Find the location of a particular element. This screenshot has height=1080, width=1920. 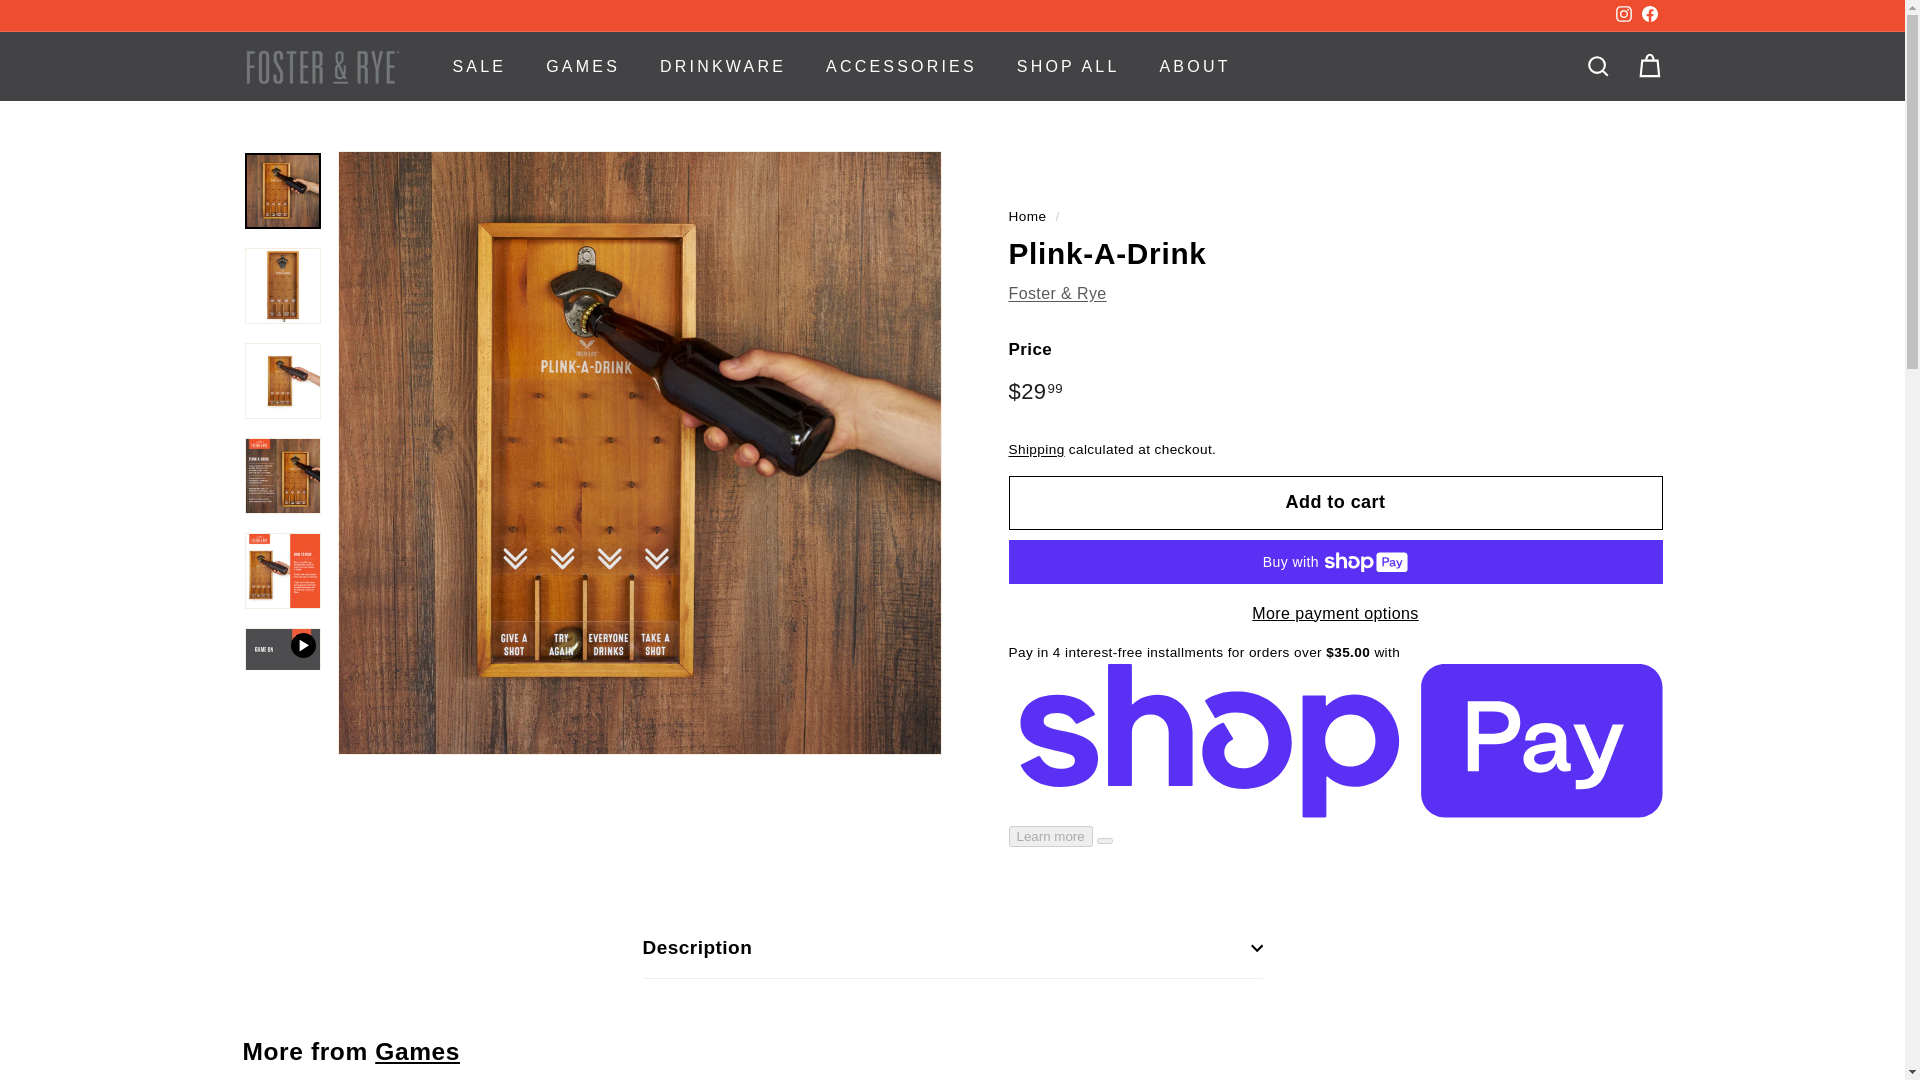

ABOUT is located at coordinates (1196, 66).